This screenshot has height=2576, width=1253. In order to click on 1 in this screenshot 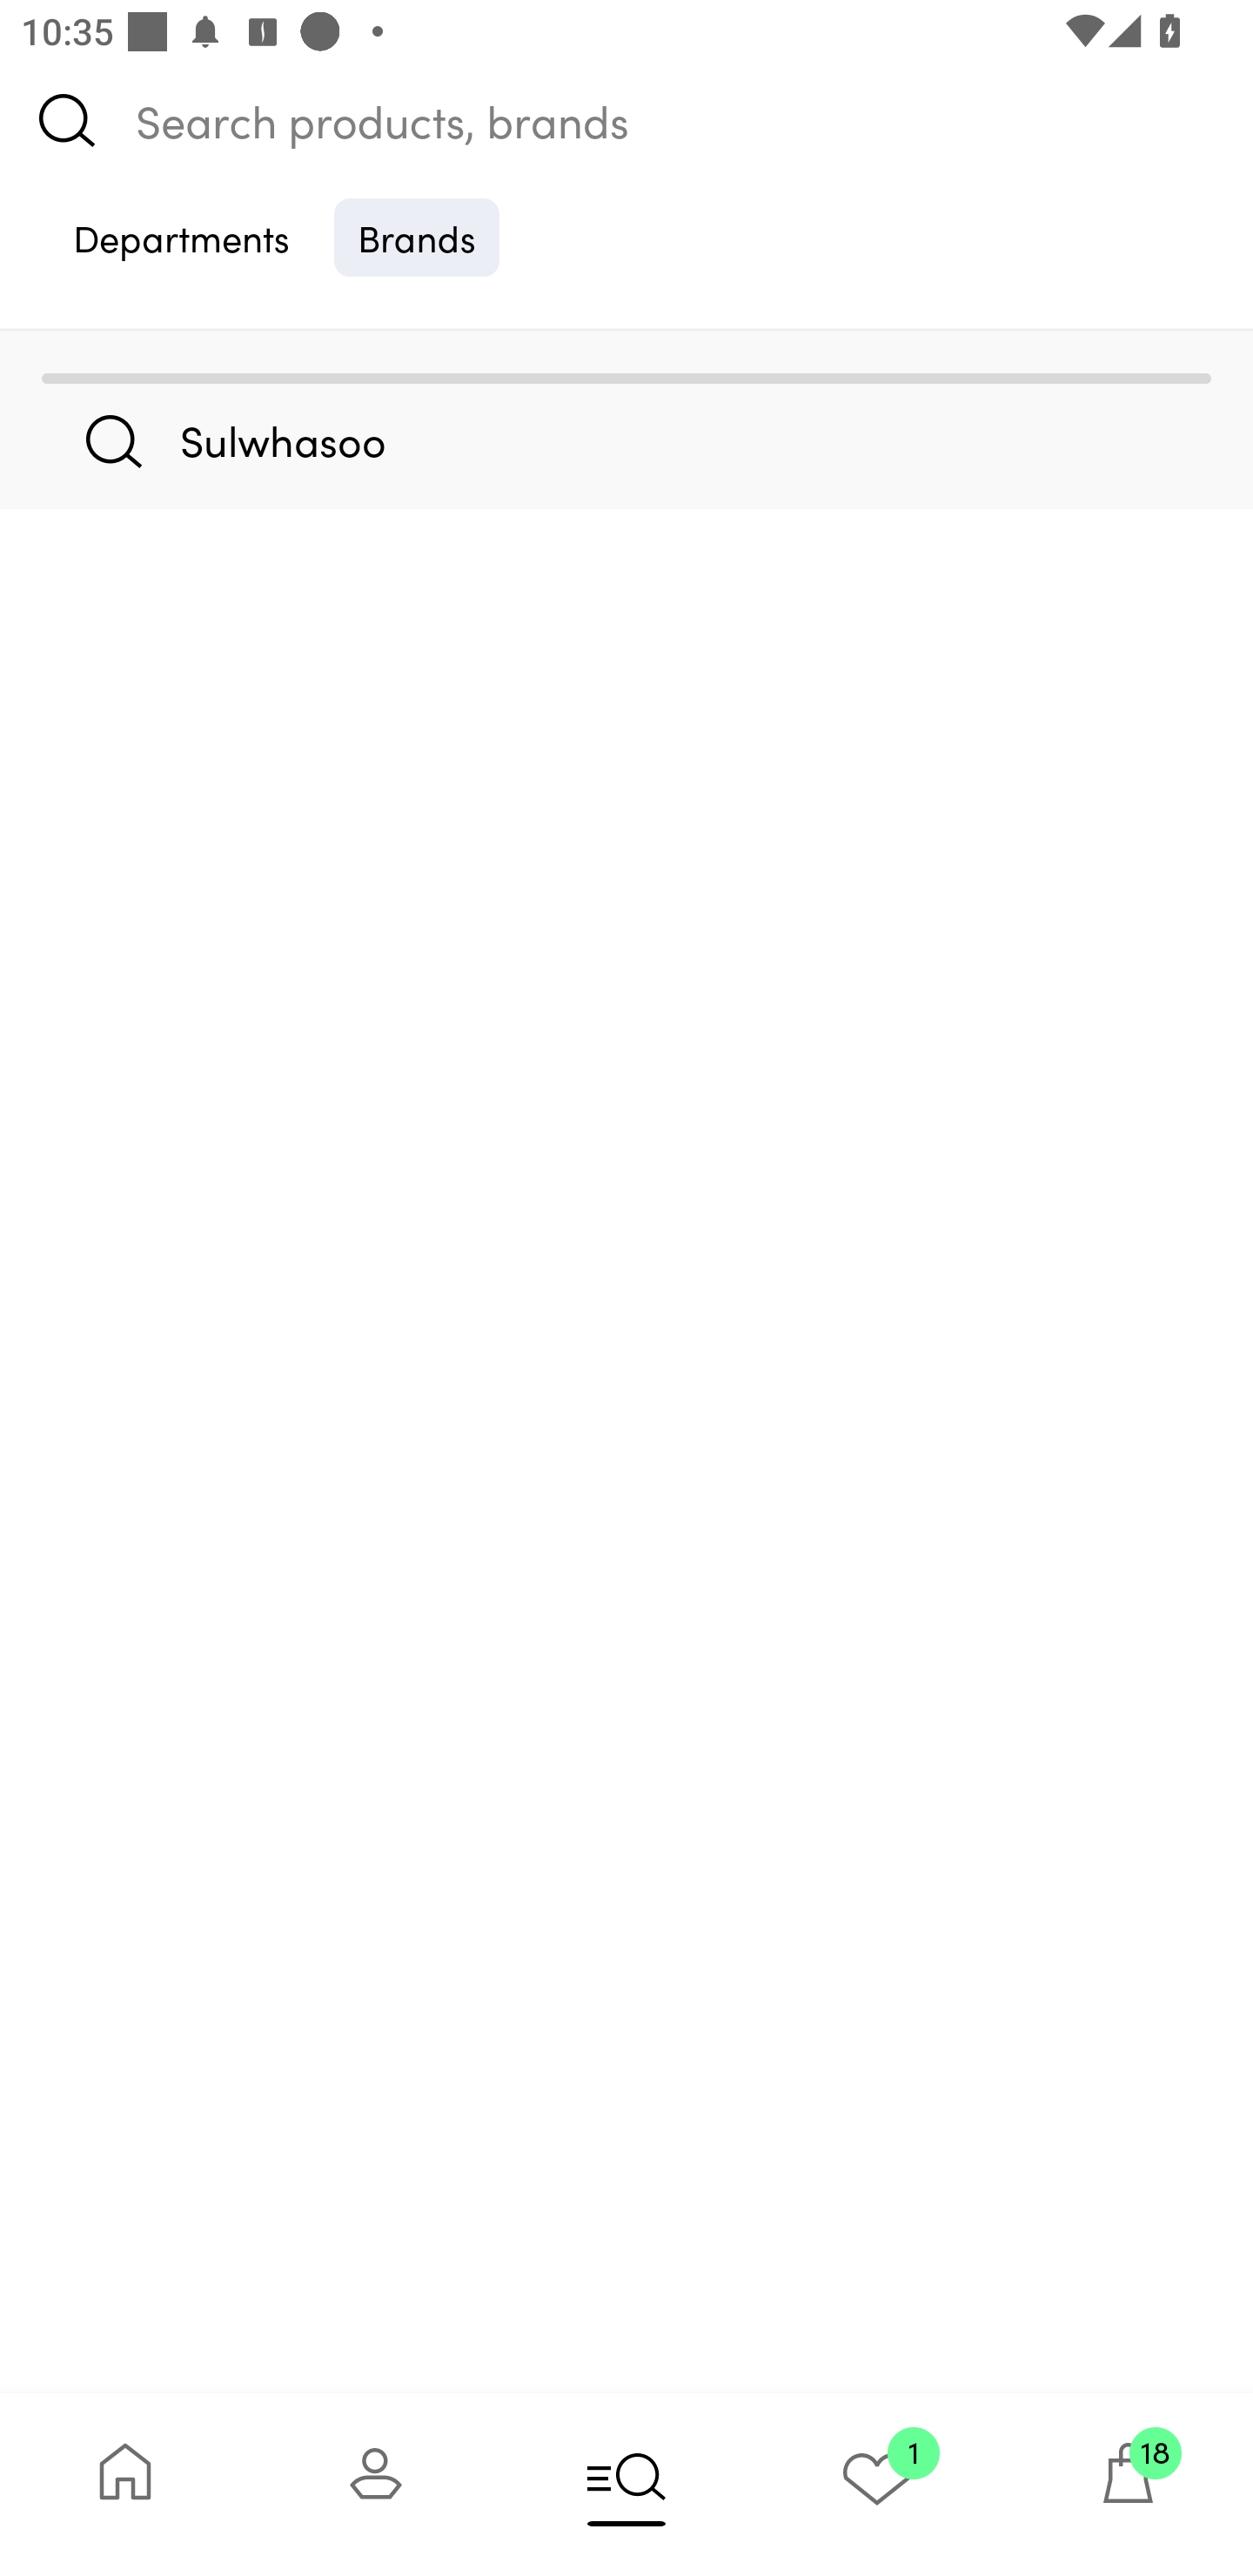, I will do `click(877, 2484)`.